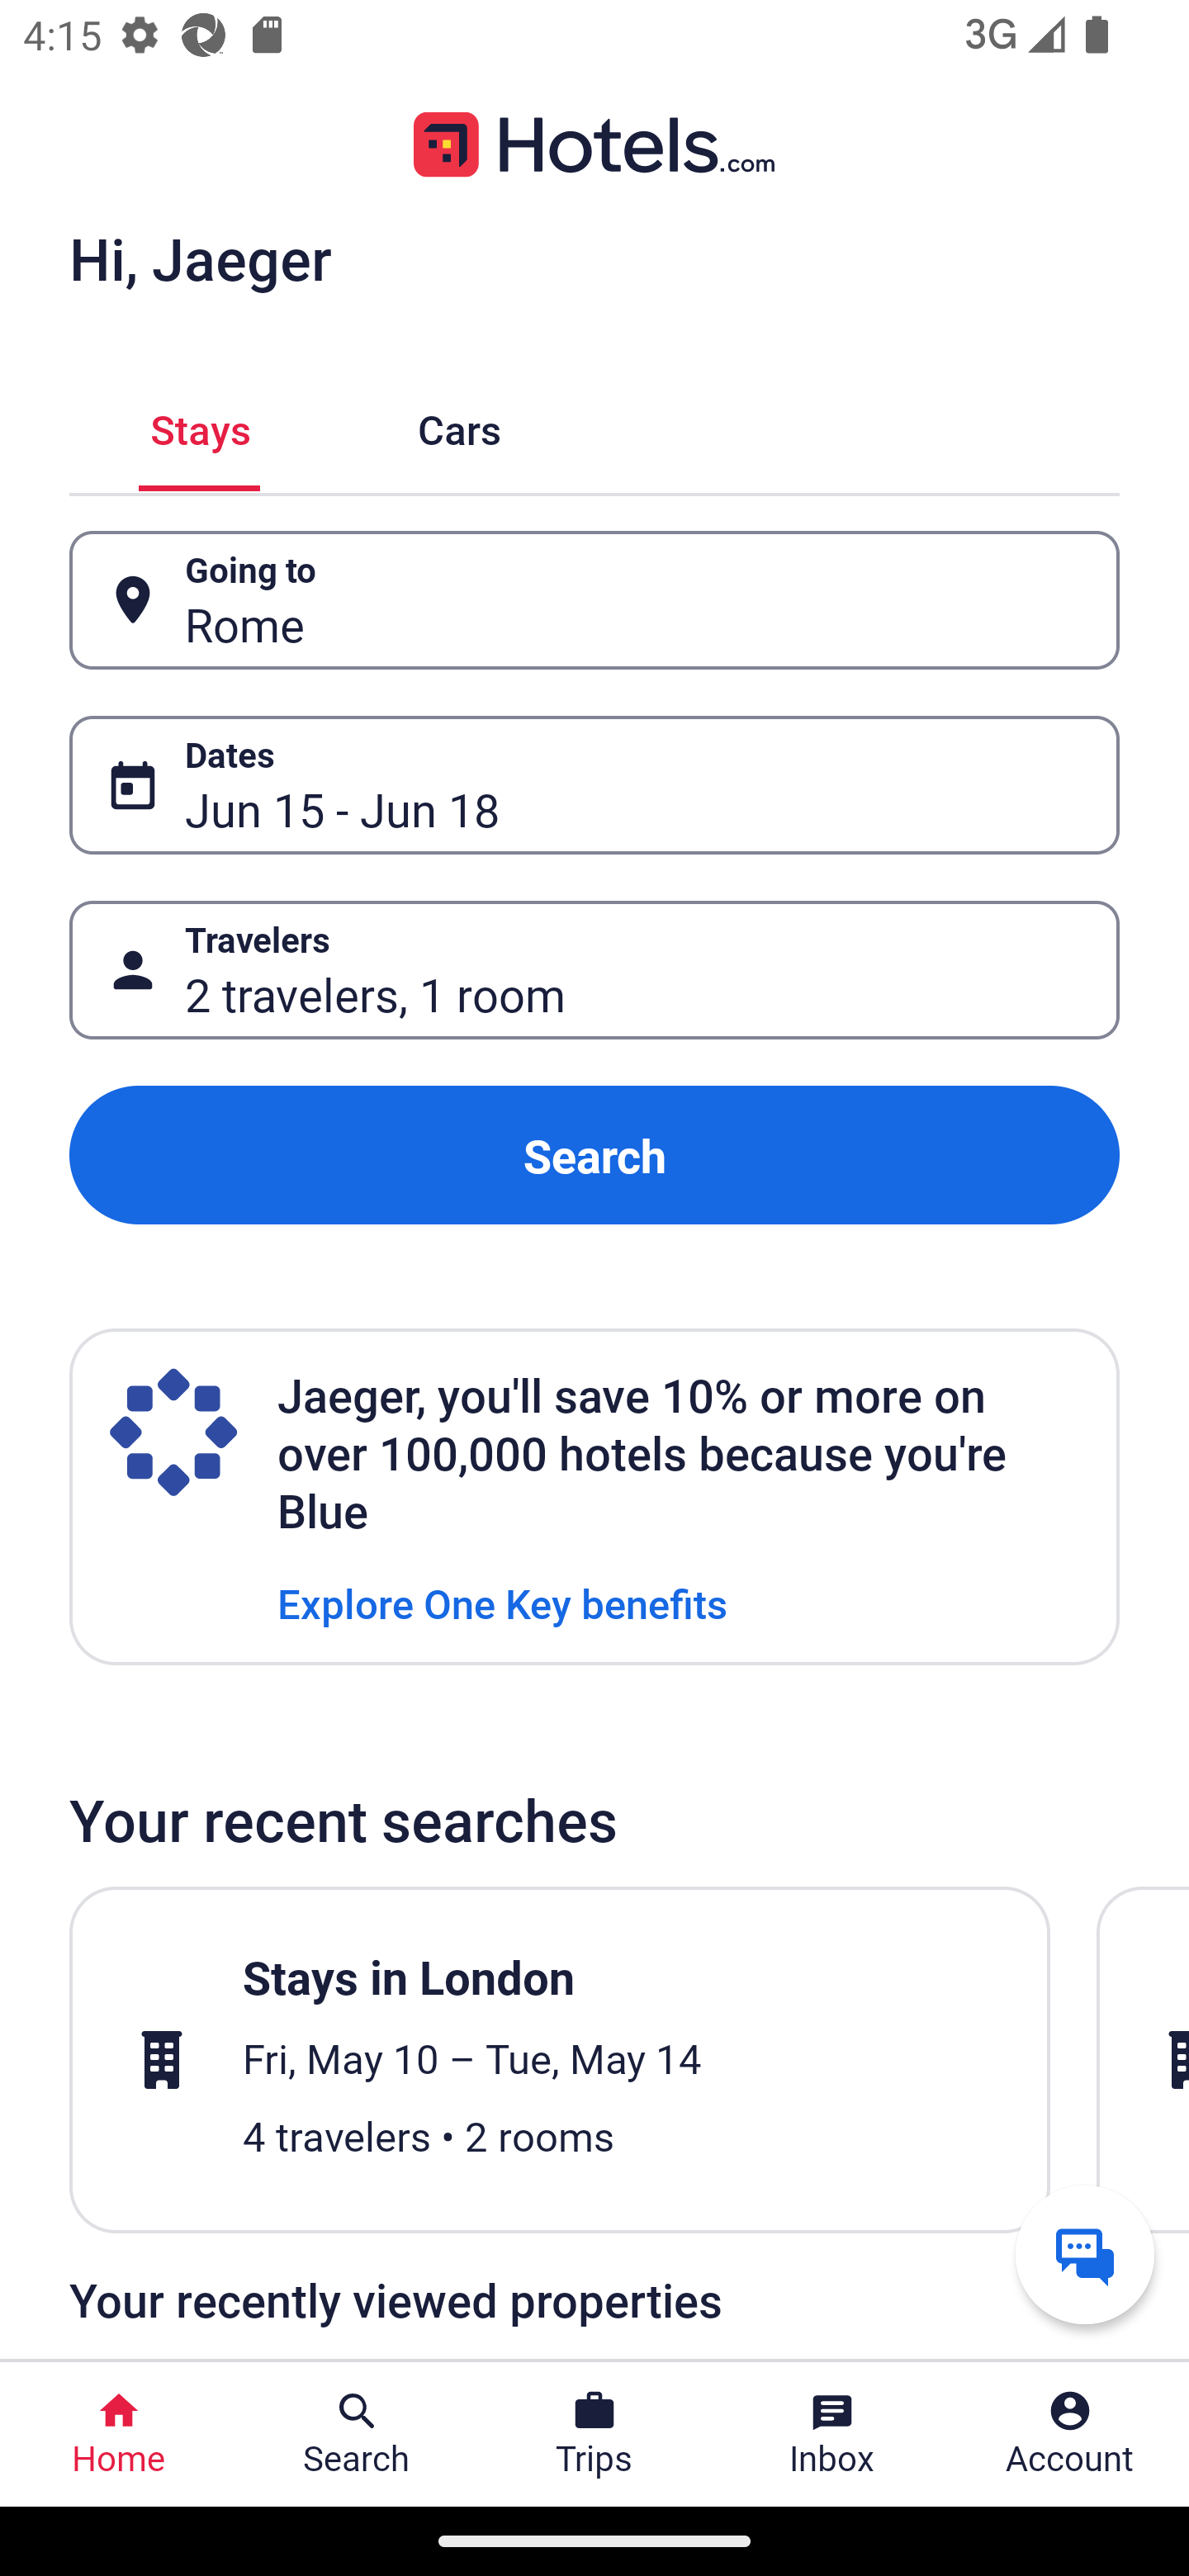  What do you see at coordinates (459, 426) in the screenshot?
I see `Cars` at bounding box center [459, 426].